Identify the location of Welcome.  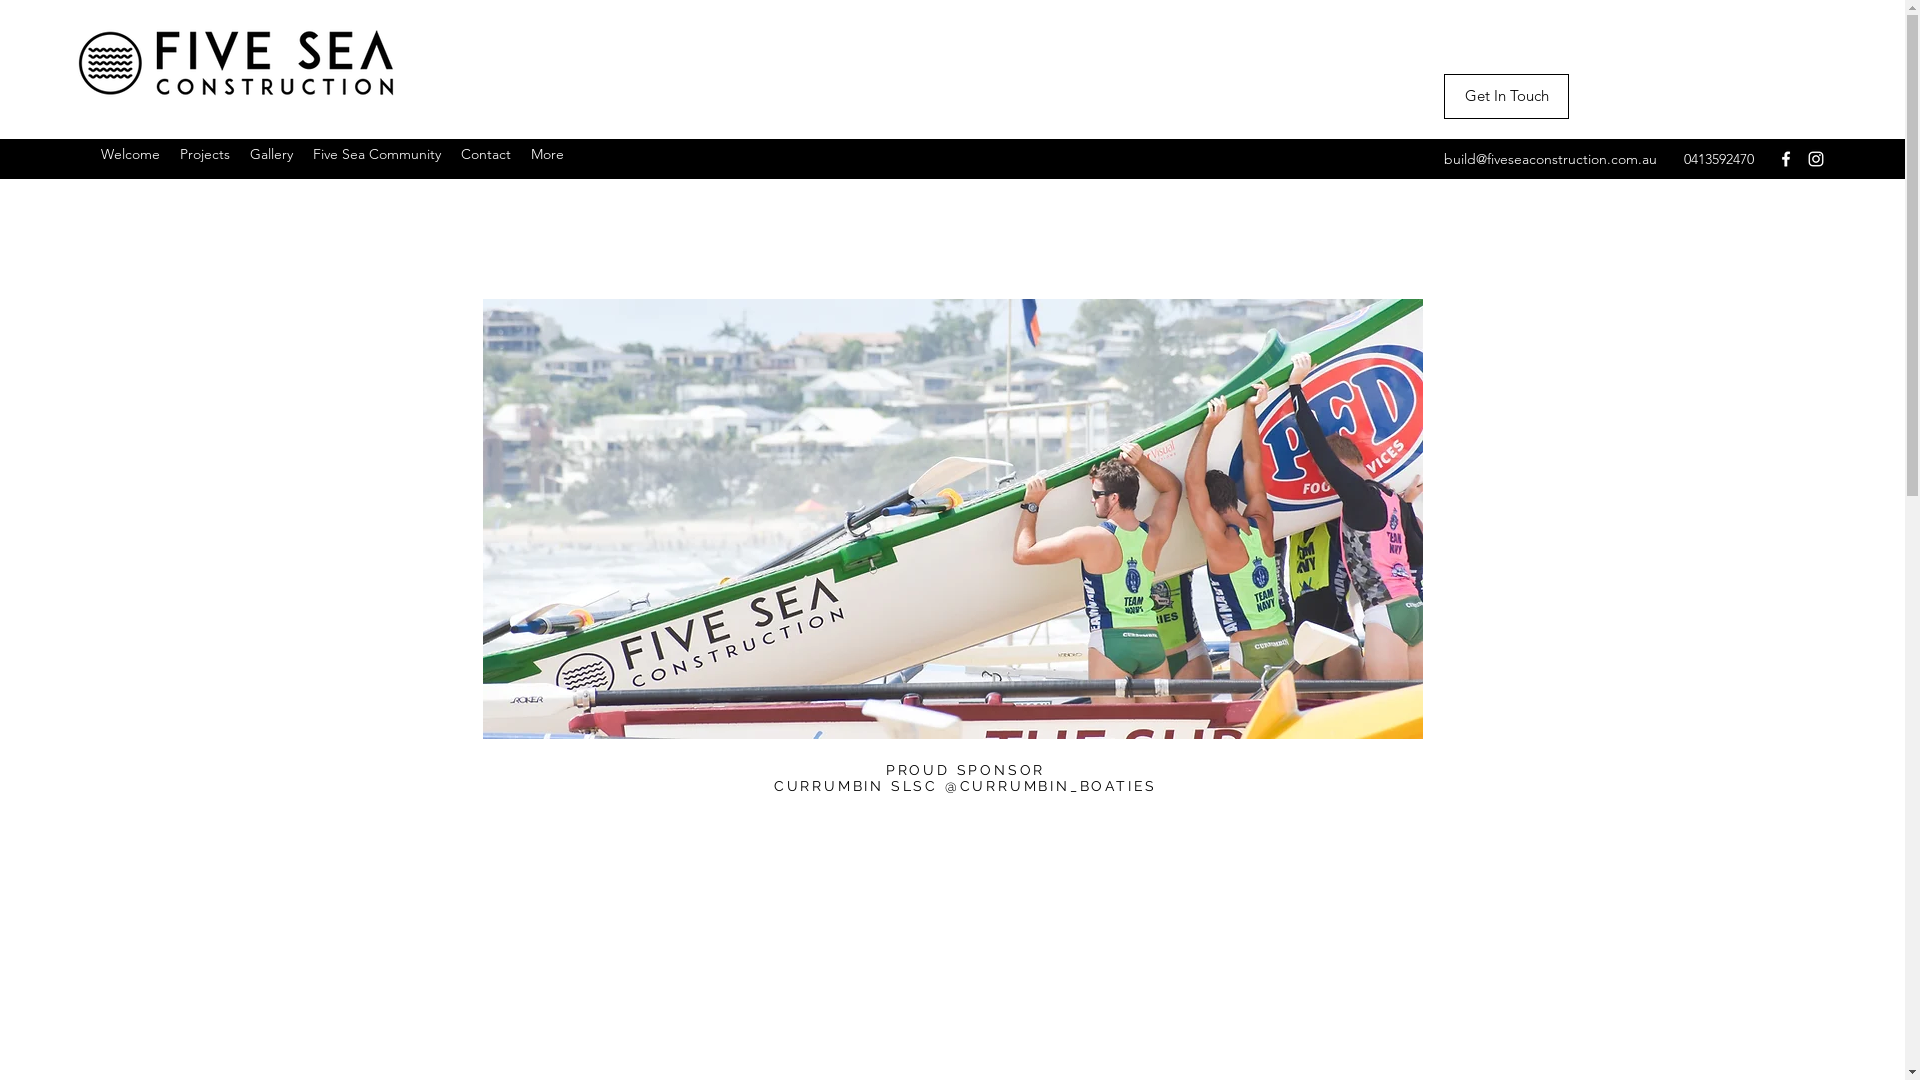
(130, 154).